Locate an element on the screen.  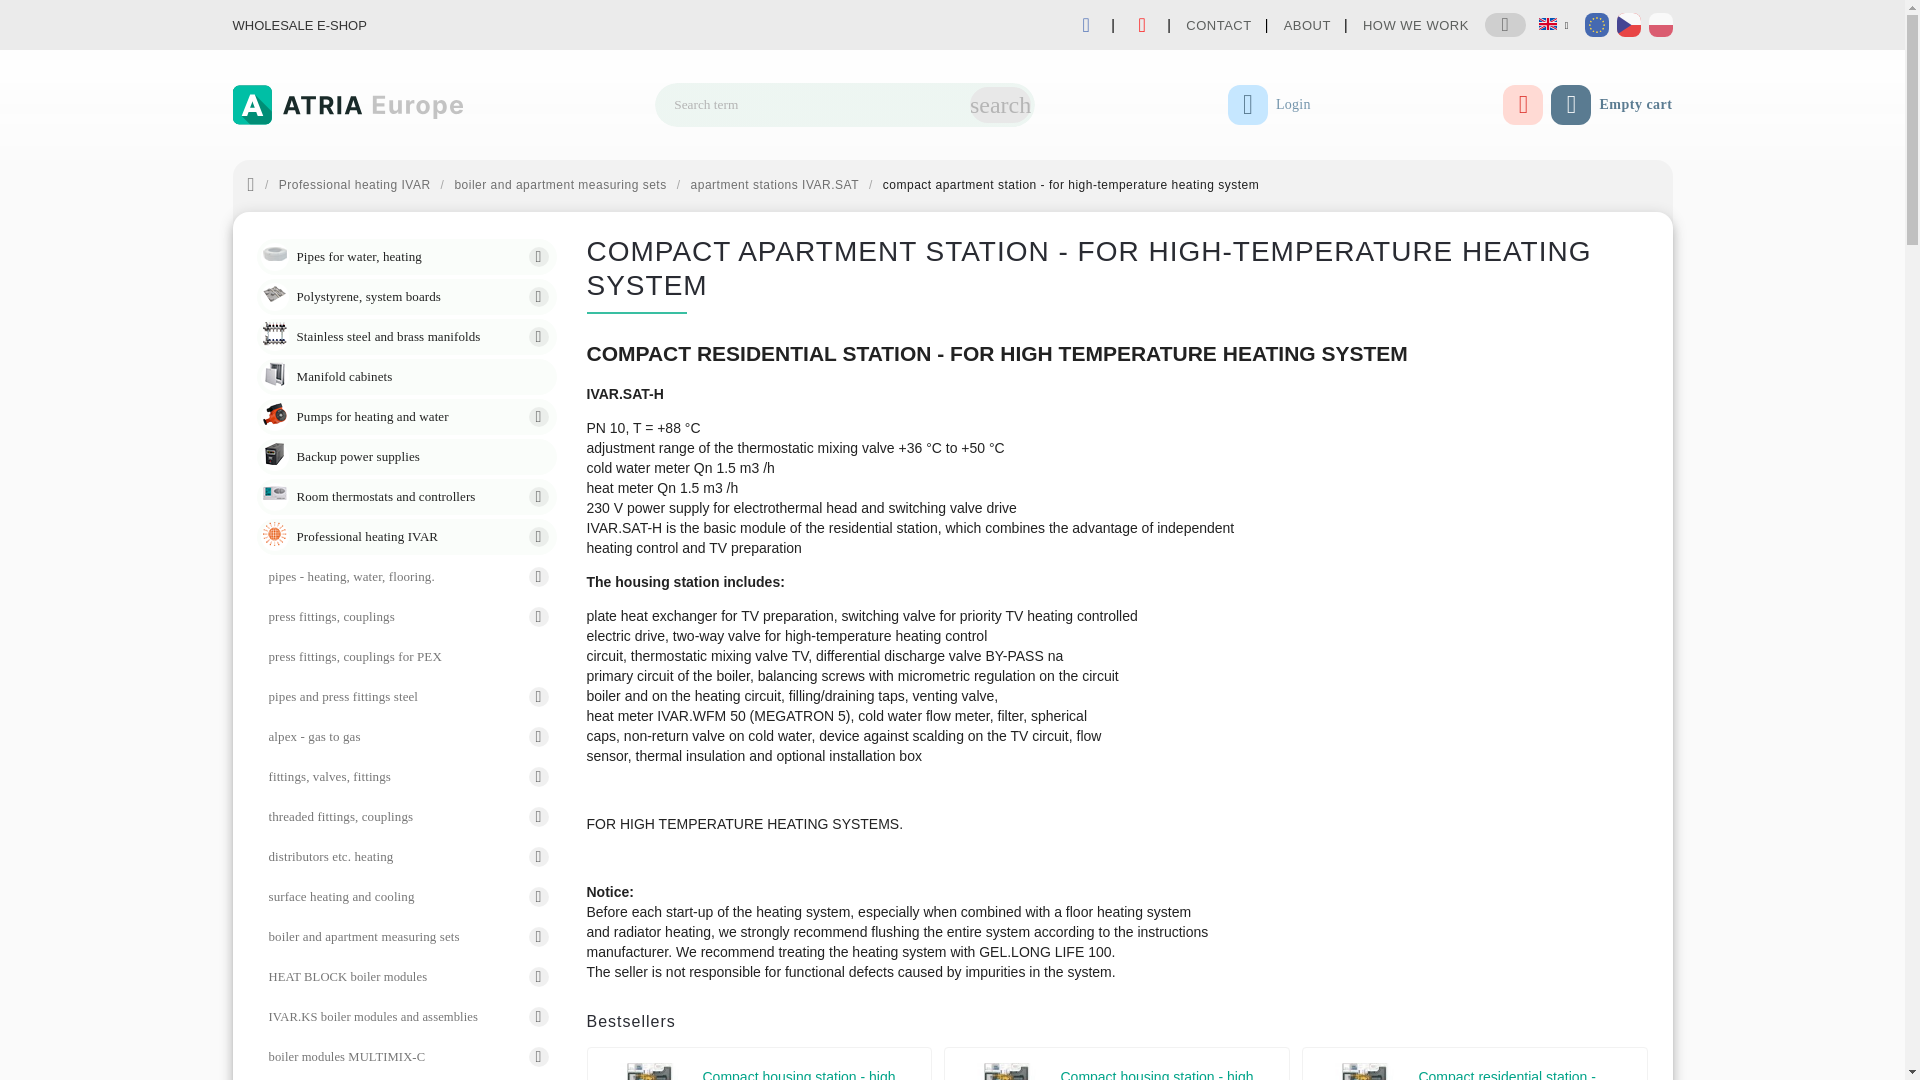
ABOUT is located at coordinates (1307, 25).